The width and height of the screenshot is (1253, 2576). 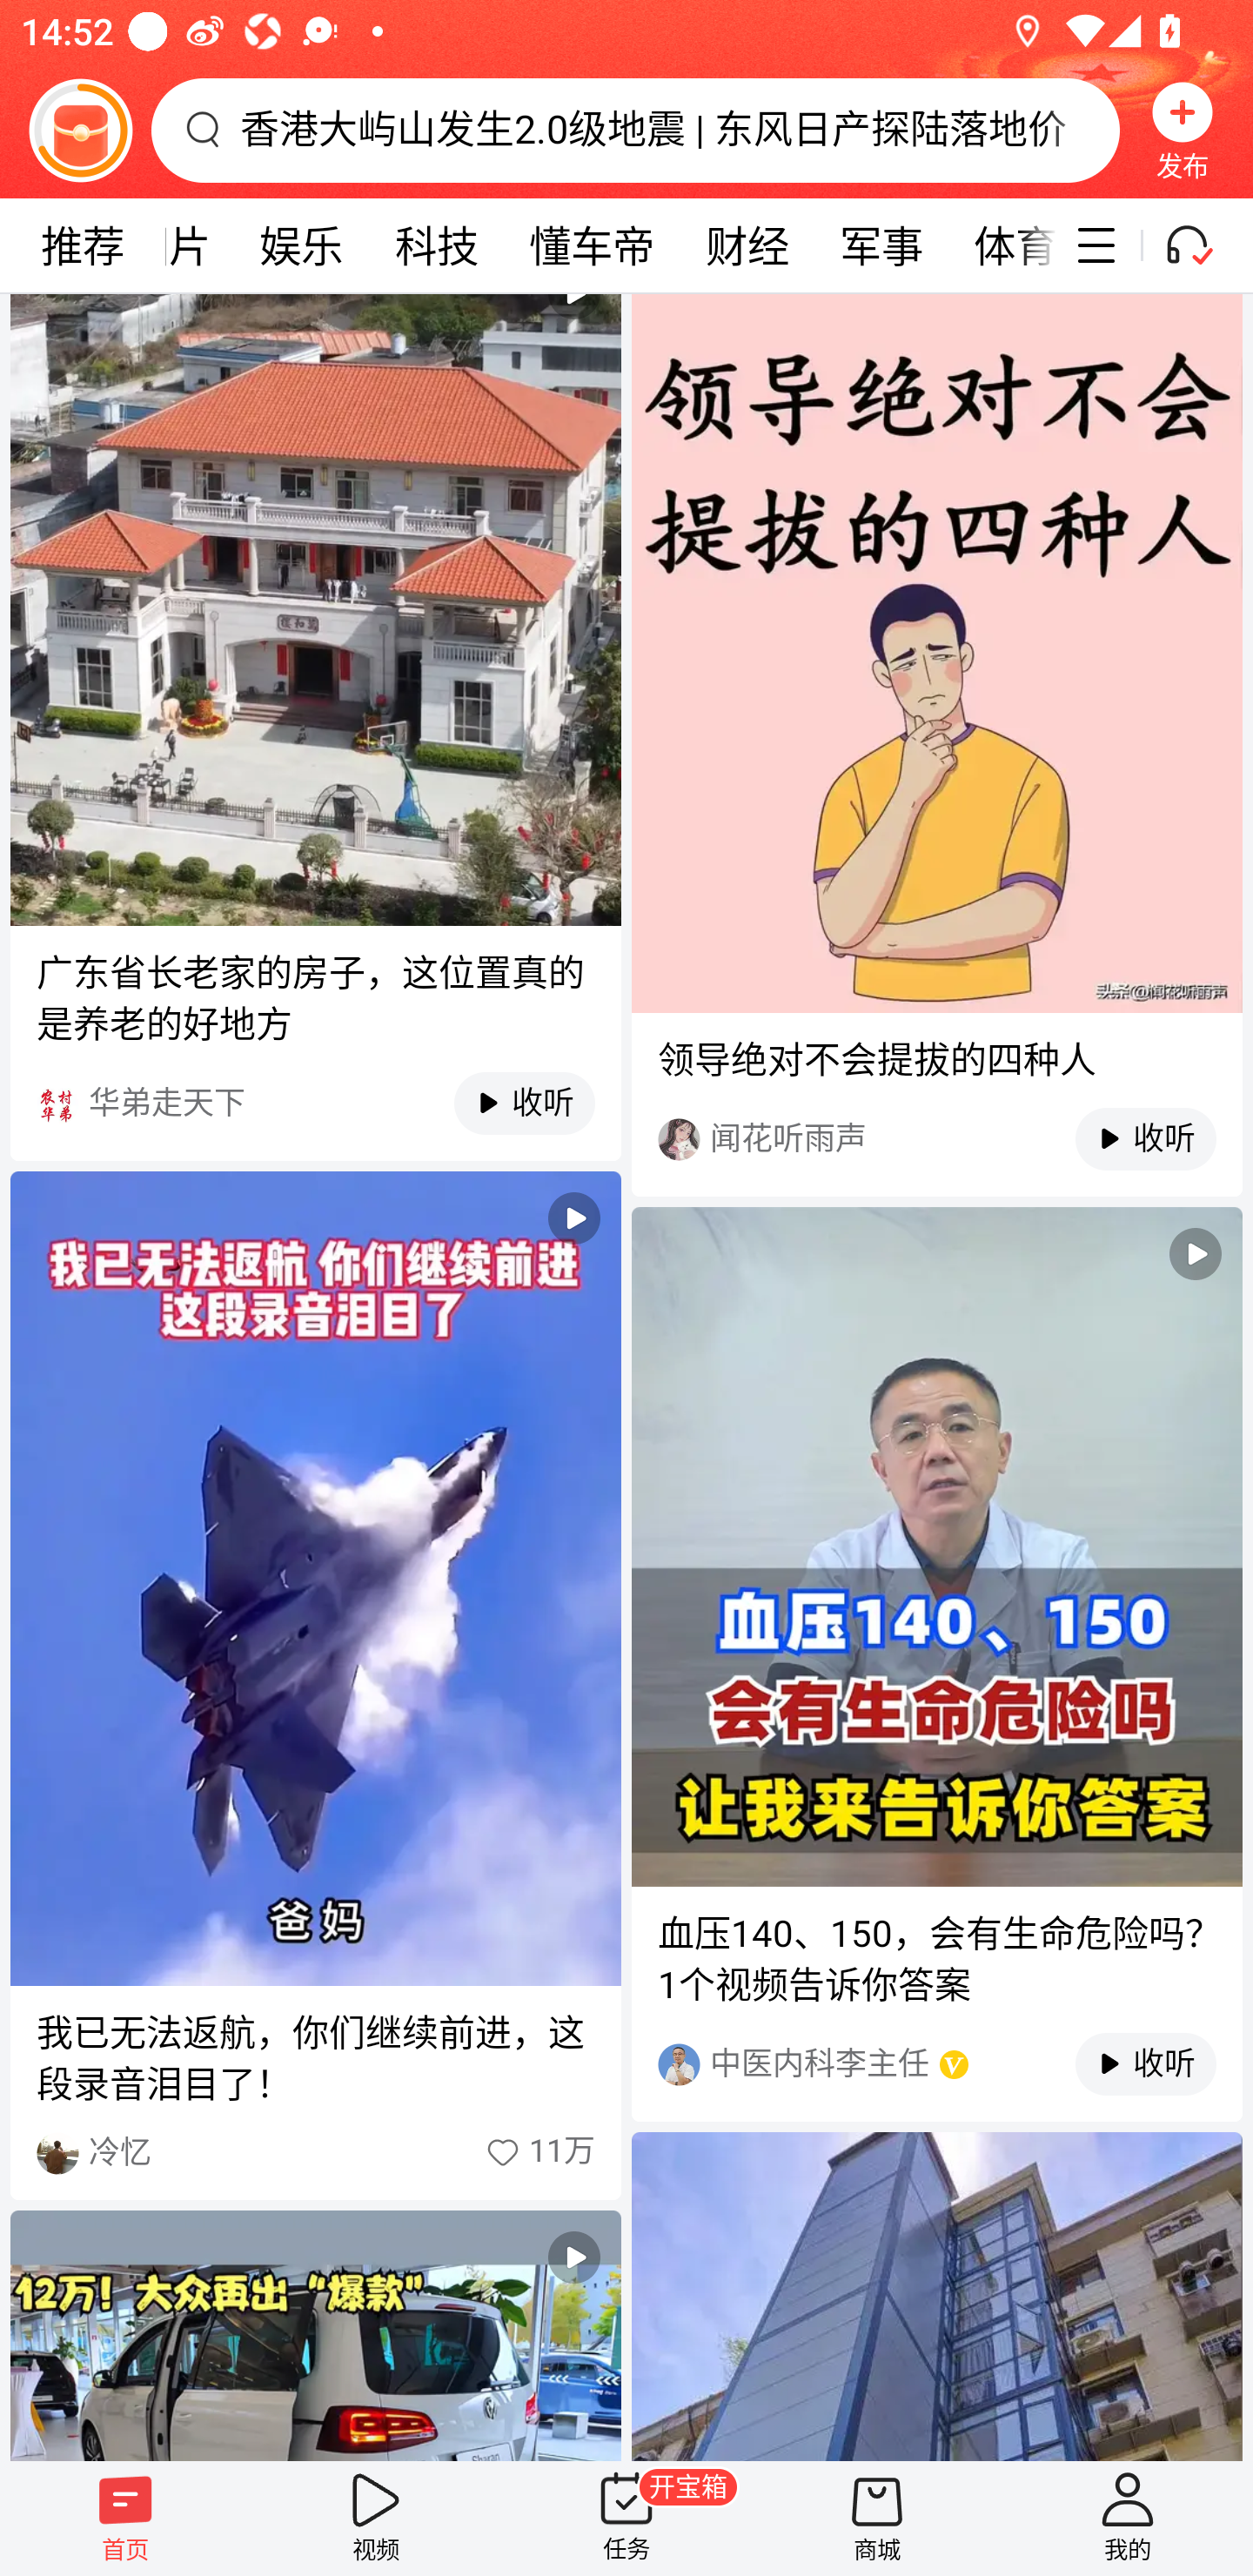 I want to click on 军事, so click(x=882, y=245).